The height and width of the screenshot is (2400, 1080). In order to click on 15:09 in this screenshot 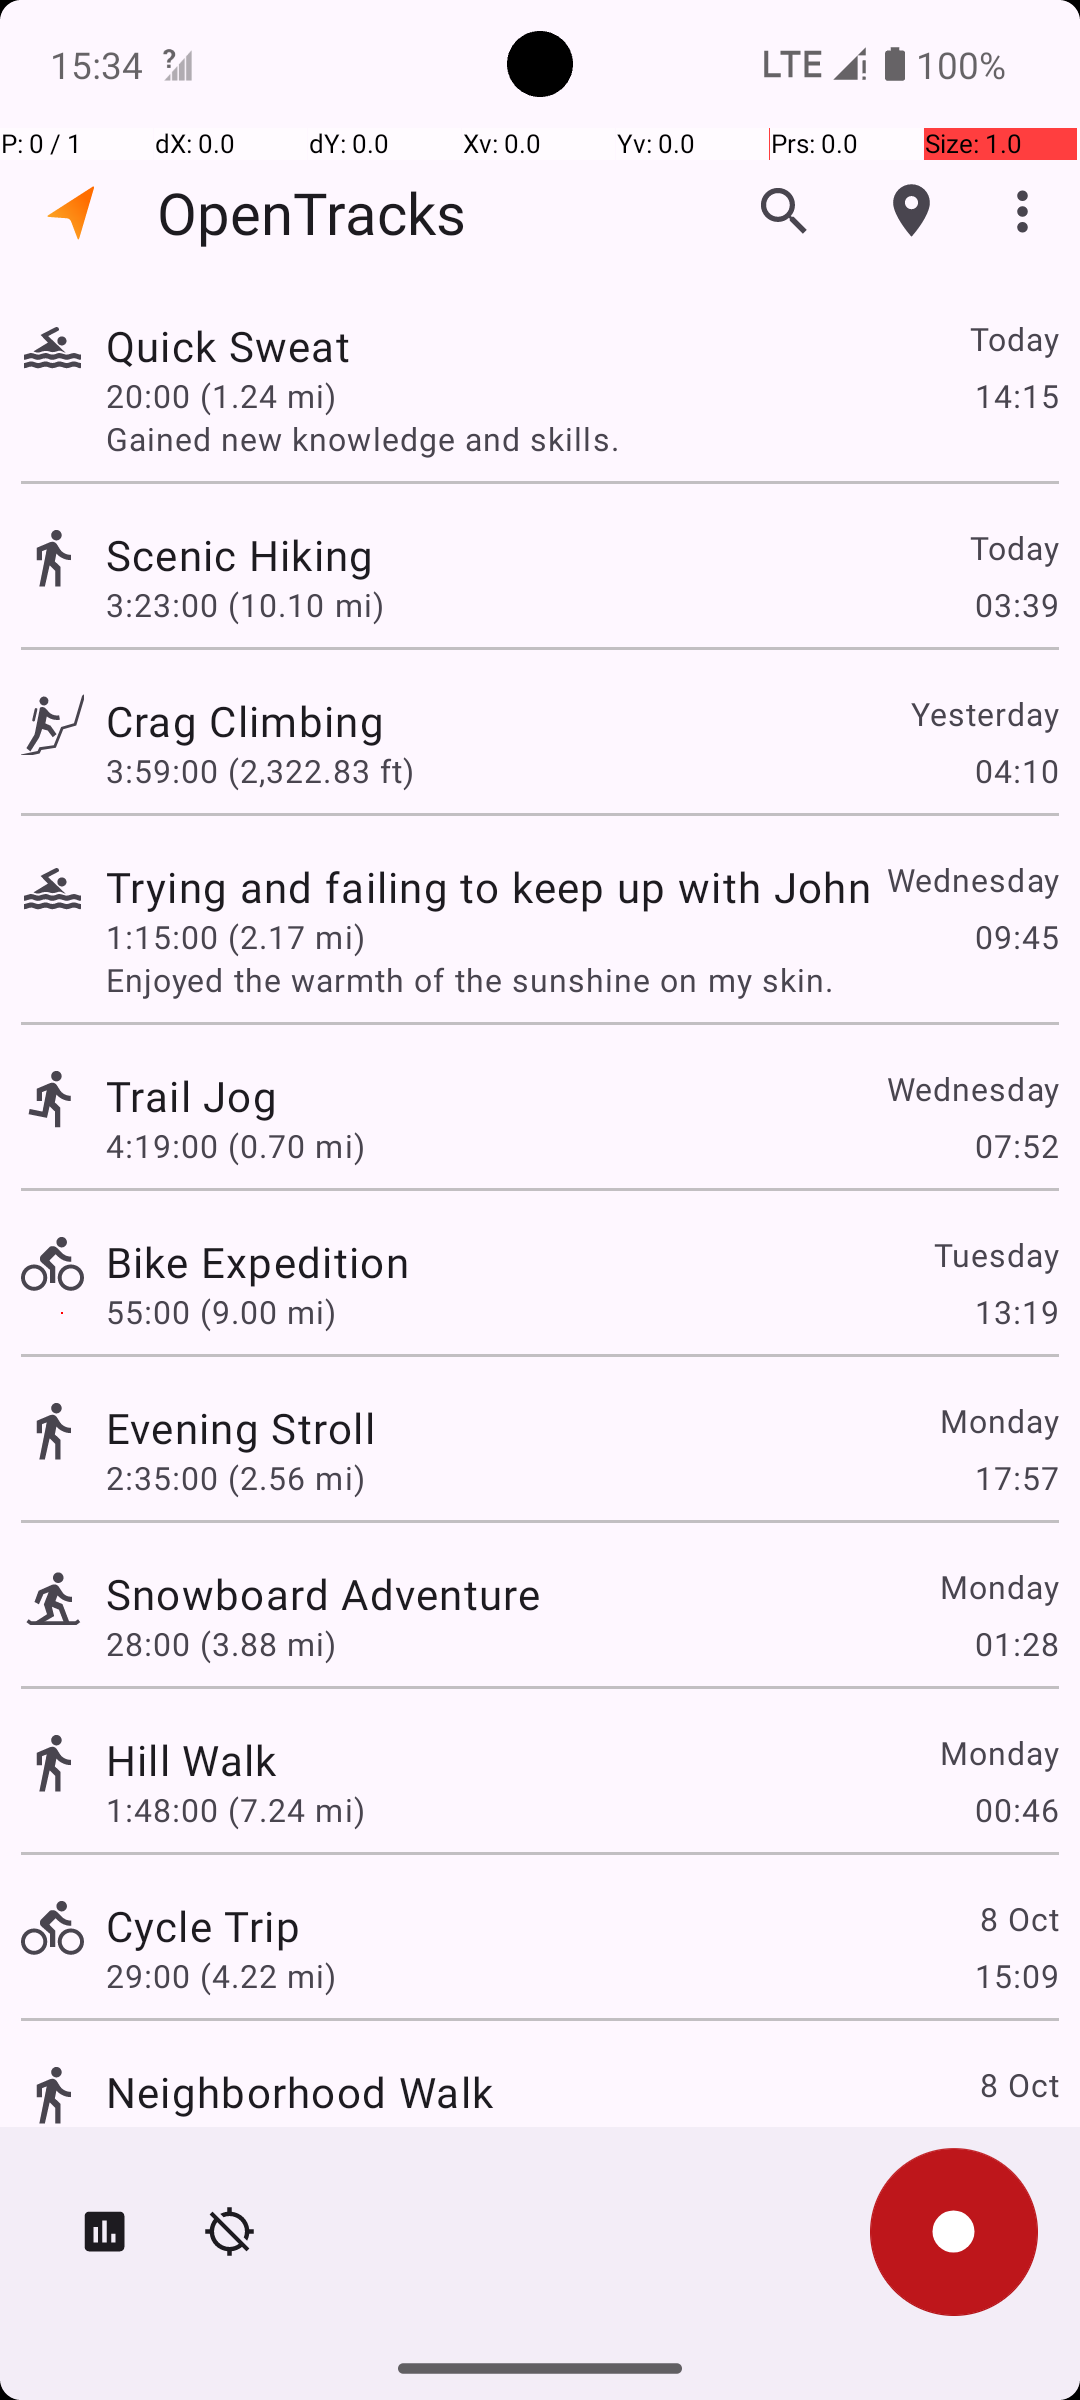, I will do `click(1016, 1976)`.